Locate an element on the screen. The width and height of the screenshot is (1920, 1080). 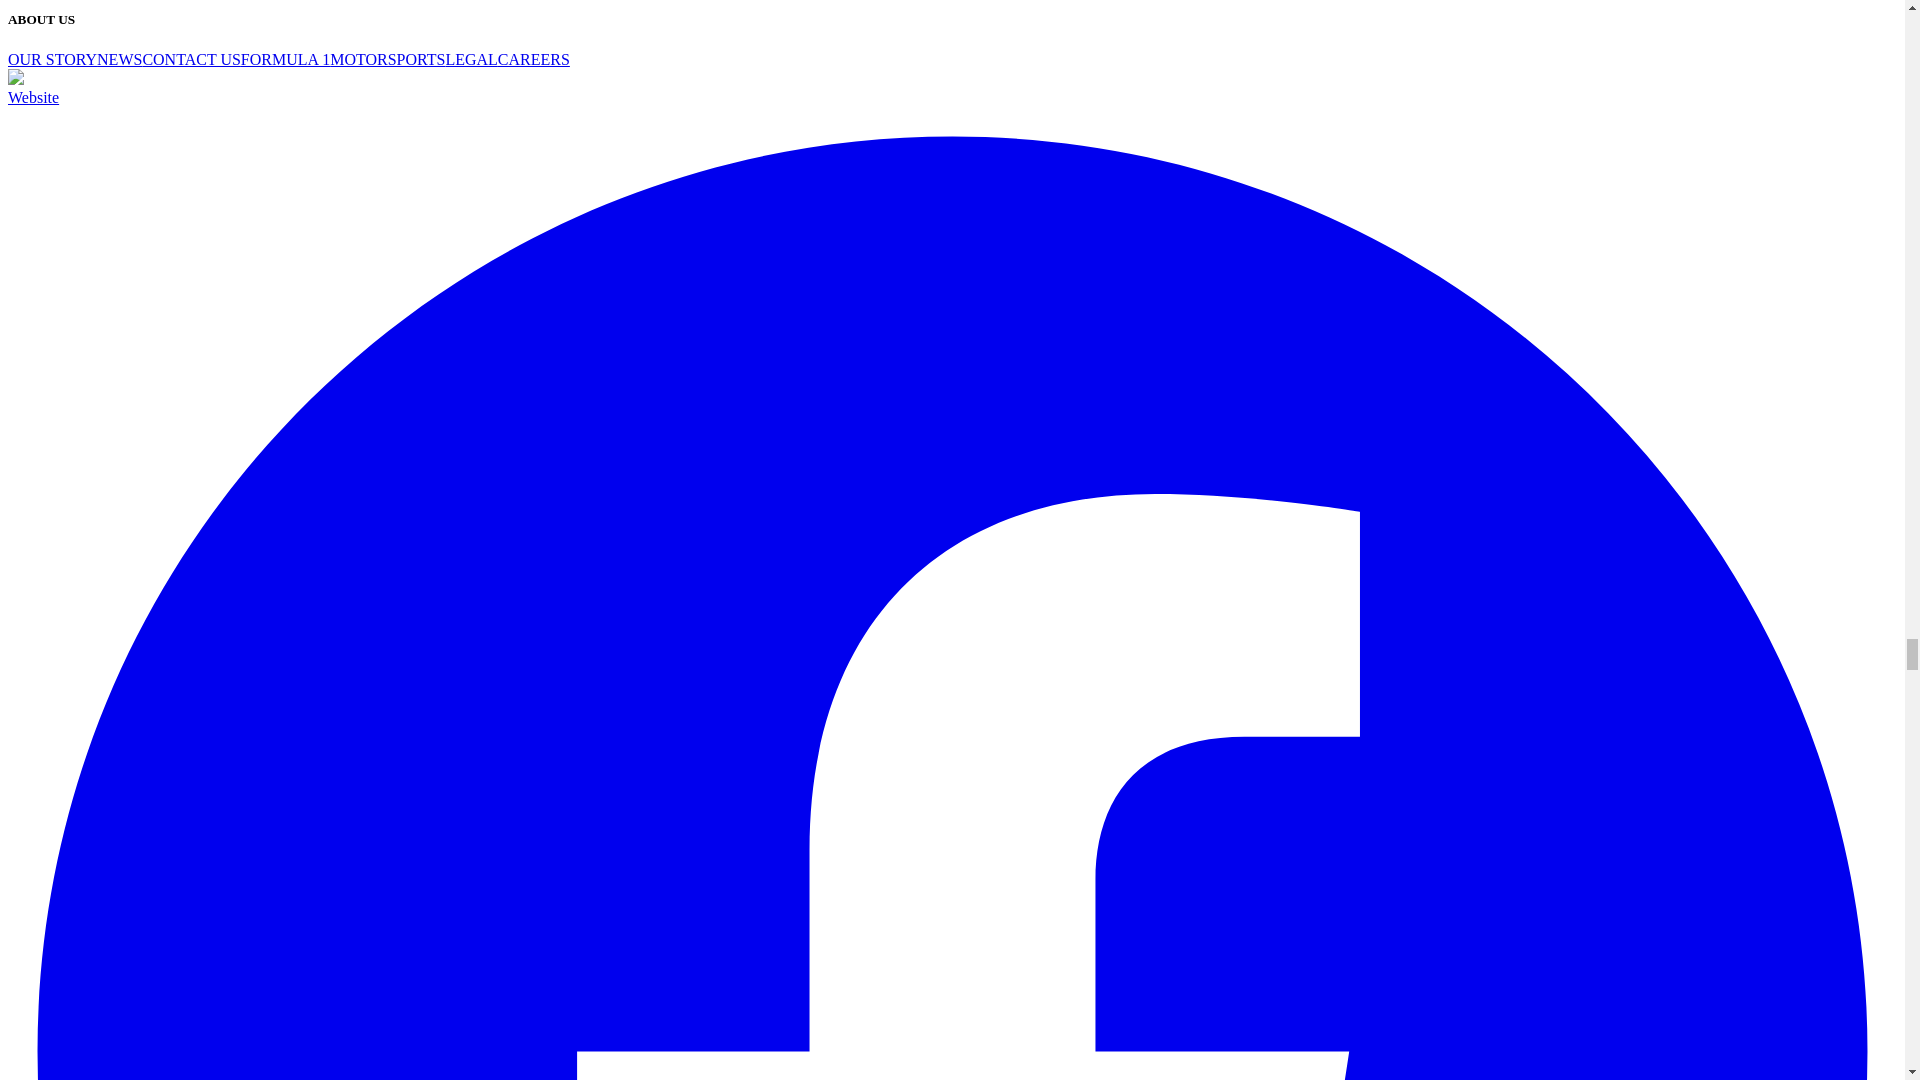
FORMULA 1 is located at coordinates (286, 59).